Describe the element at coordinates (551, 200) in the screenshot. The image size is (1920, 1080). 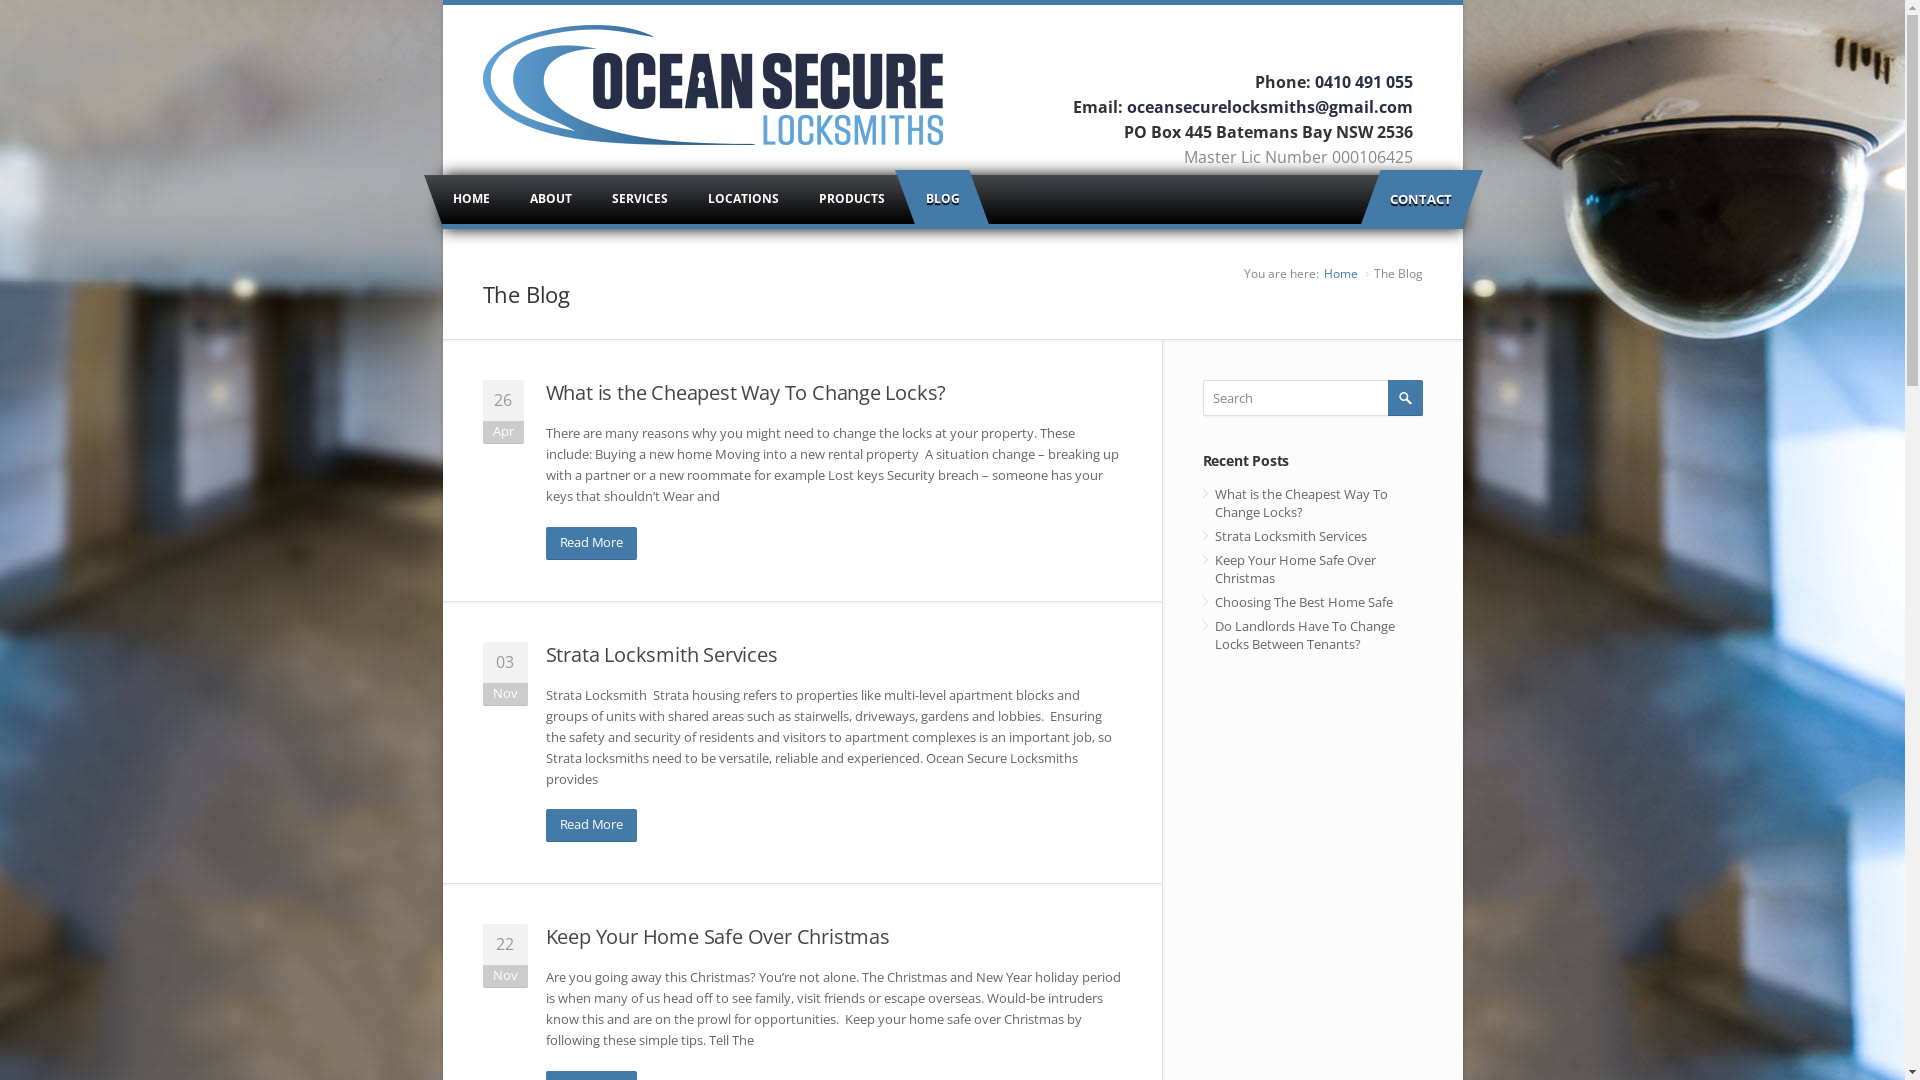
I see `ABOUT` at that location.